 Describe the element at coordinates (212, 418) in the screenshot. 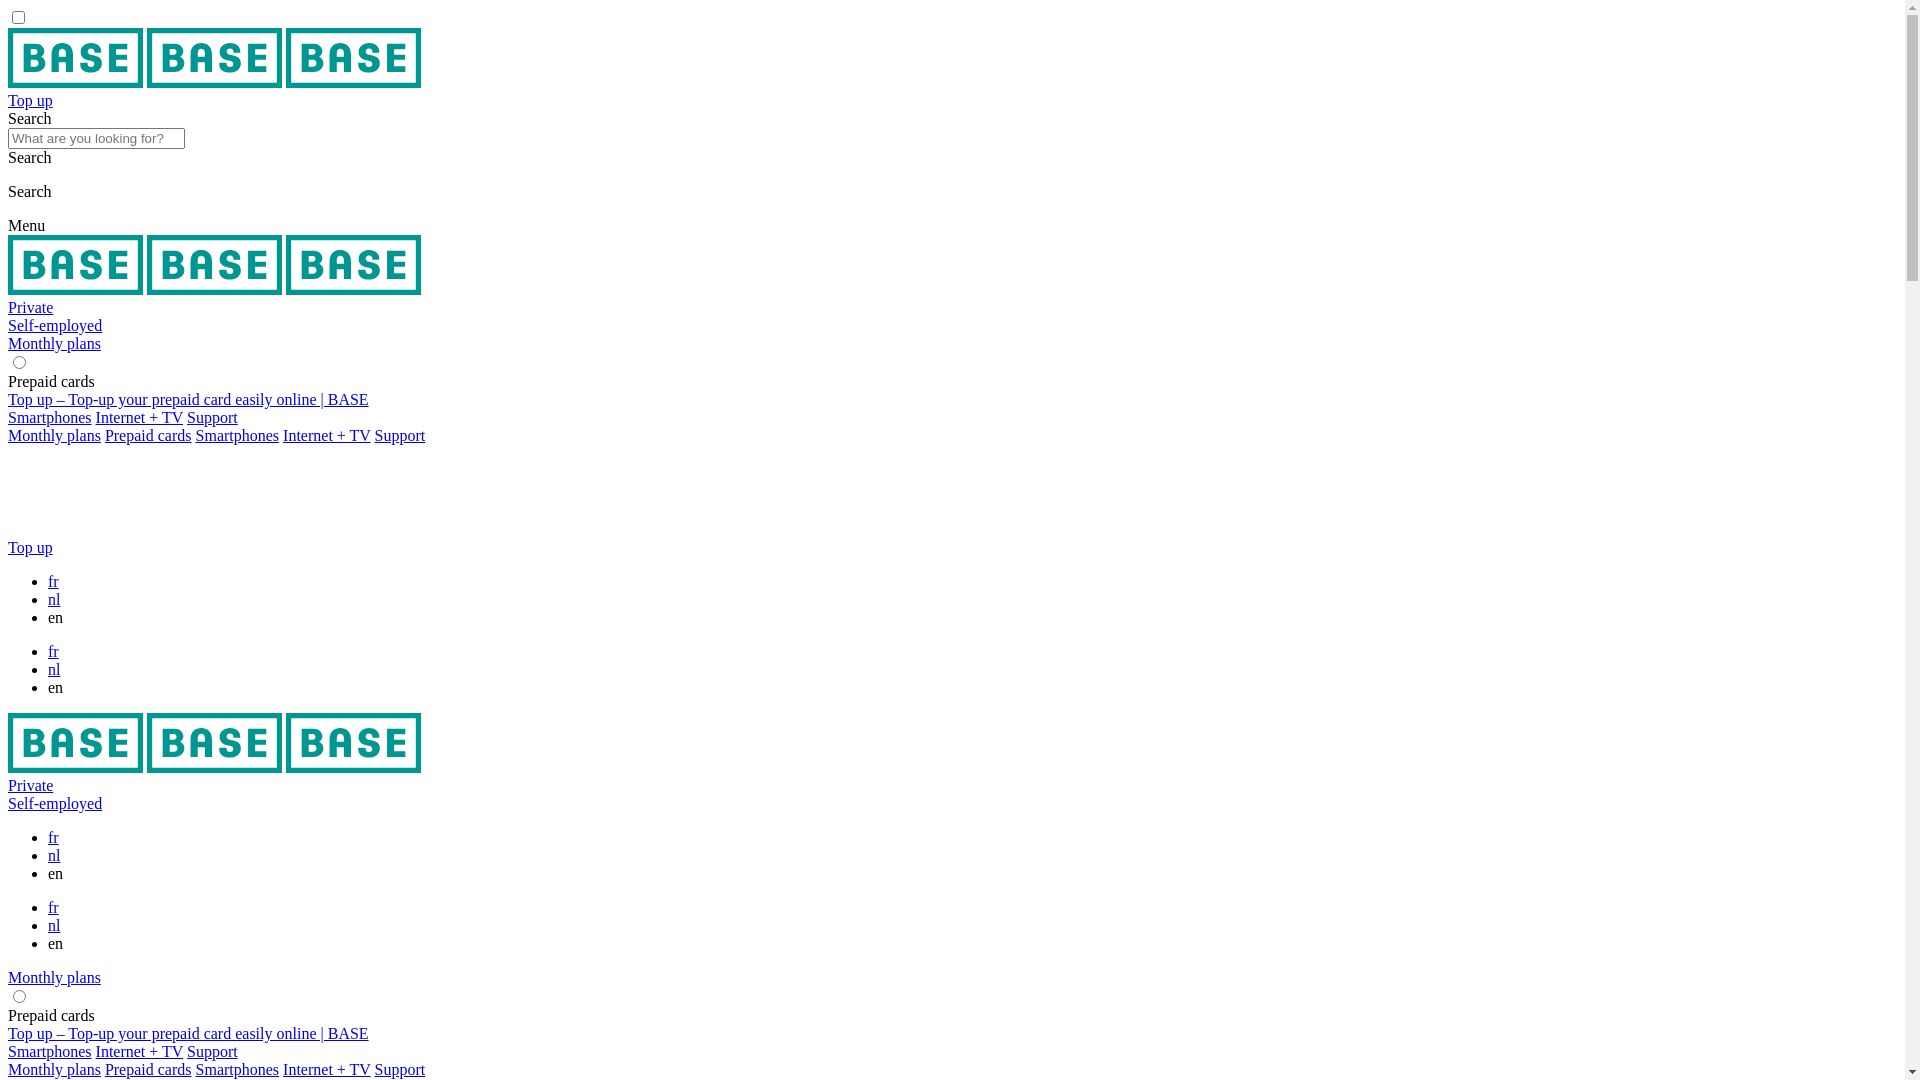

I see `Support` at that location.